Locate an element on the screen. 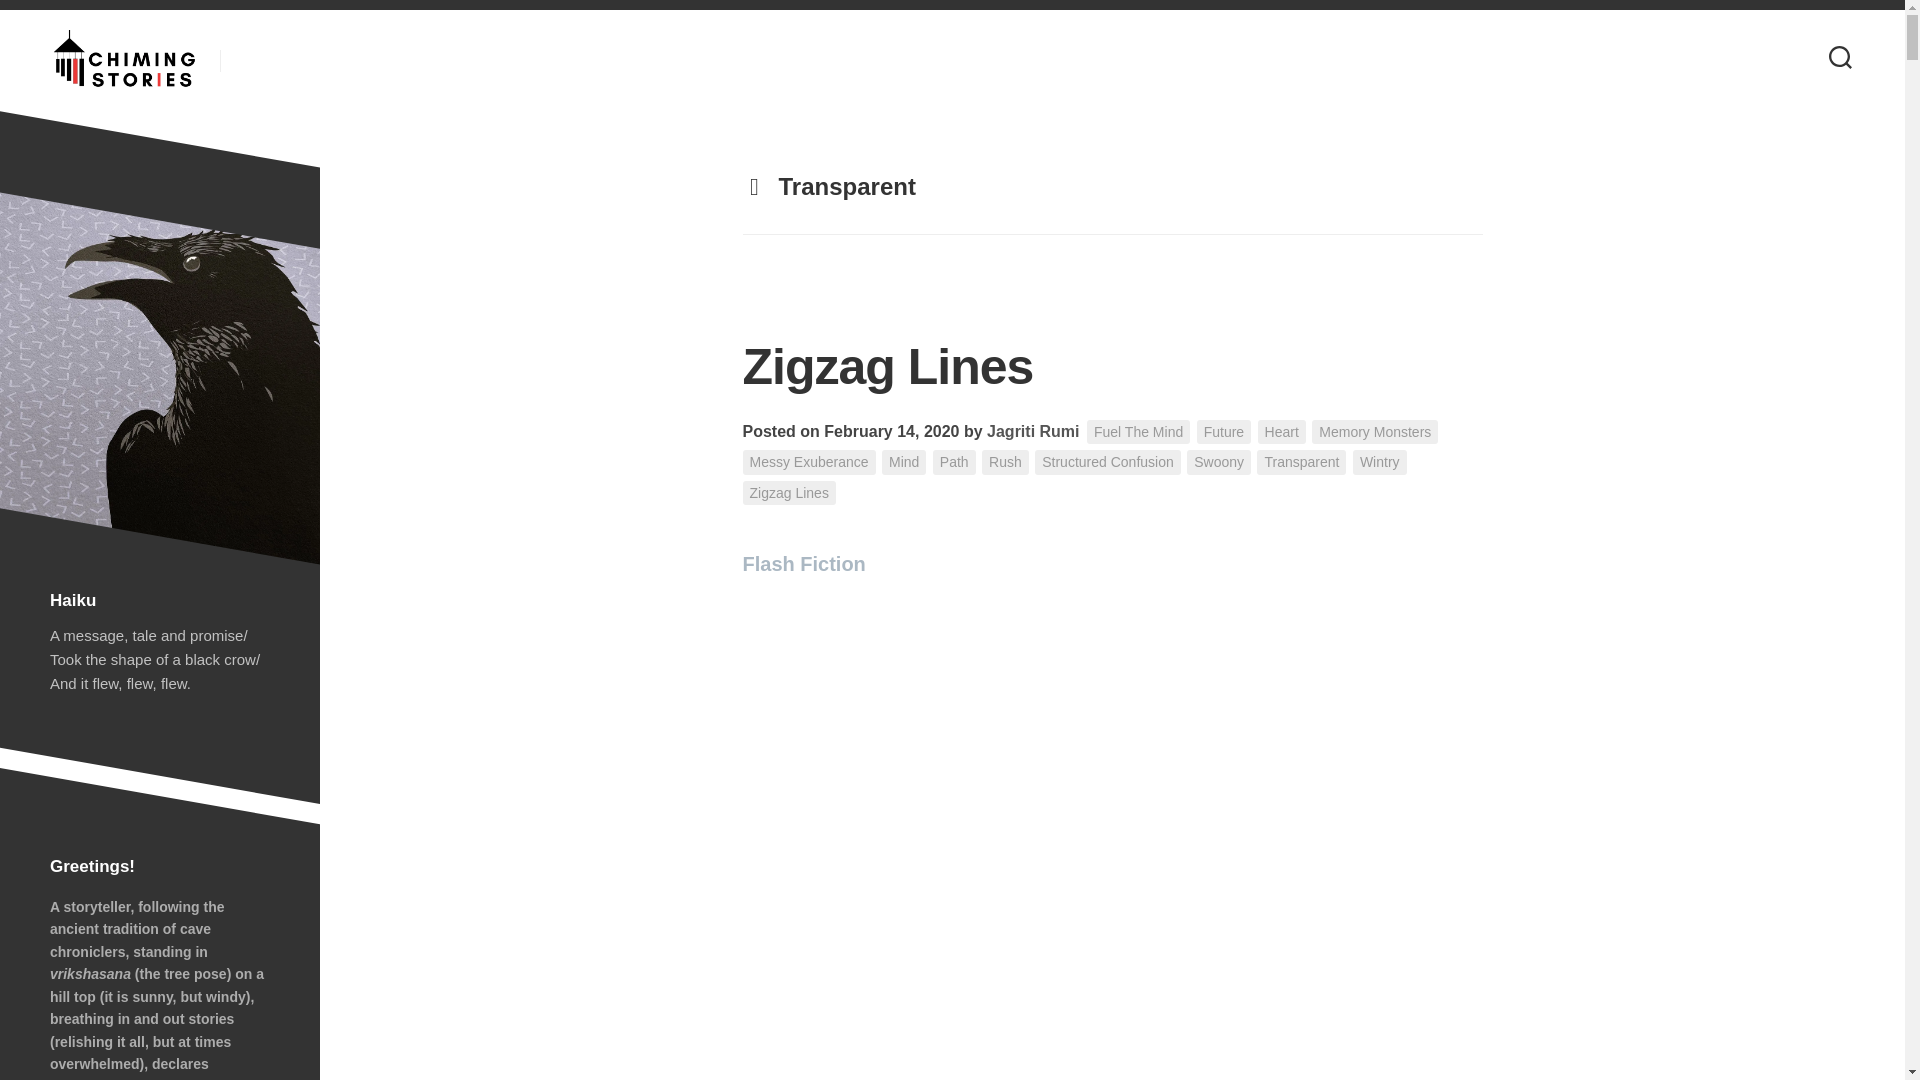 The image size is (1920, 1080). Mind is located at coordinates (903, 462).